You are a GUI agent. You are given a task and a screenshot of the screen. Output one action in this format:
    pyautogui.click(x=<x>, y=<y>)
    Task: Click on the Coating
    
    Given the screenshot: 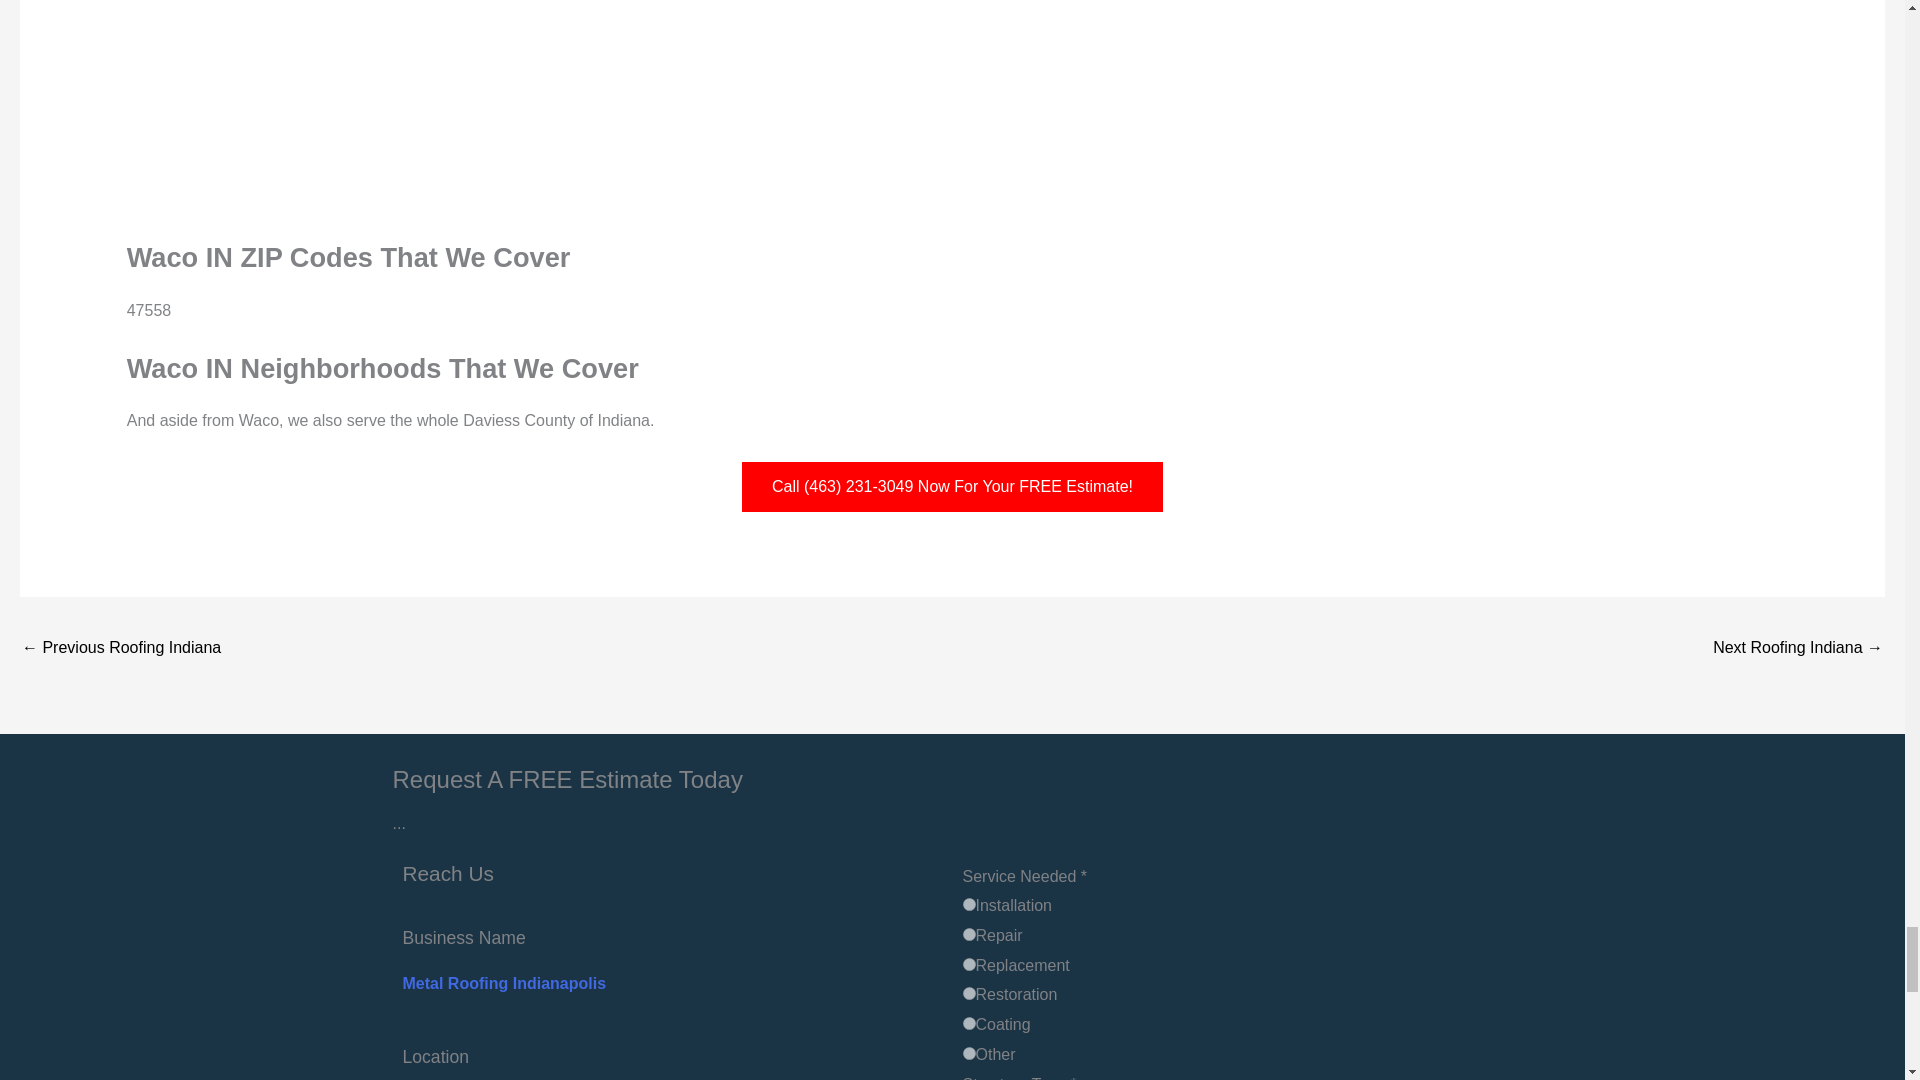 What is the action you would take?
    pyautogui.click(x=968, y=1024)
    